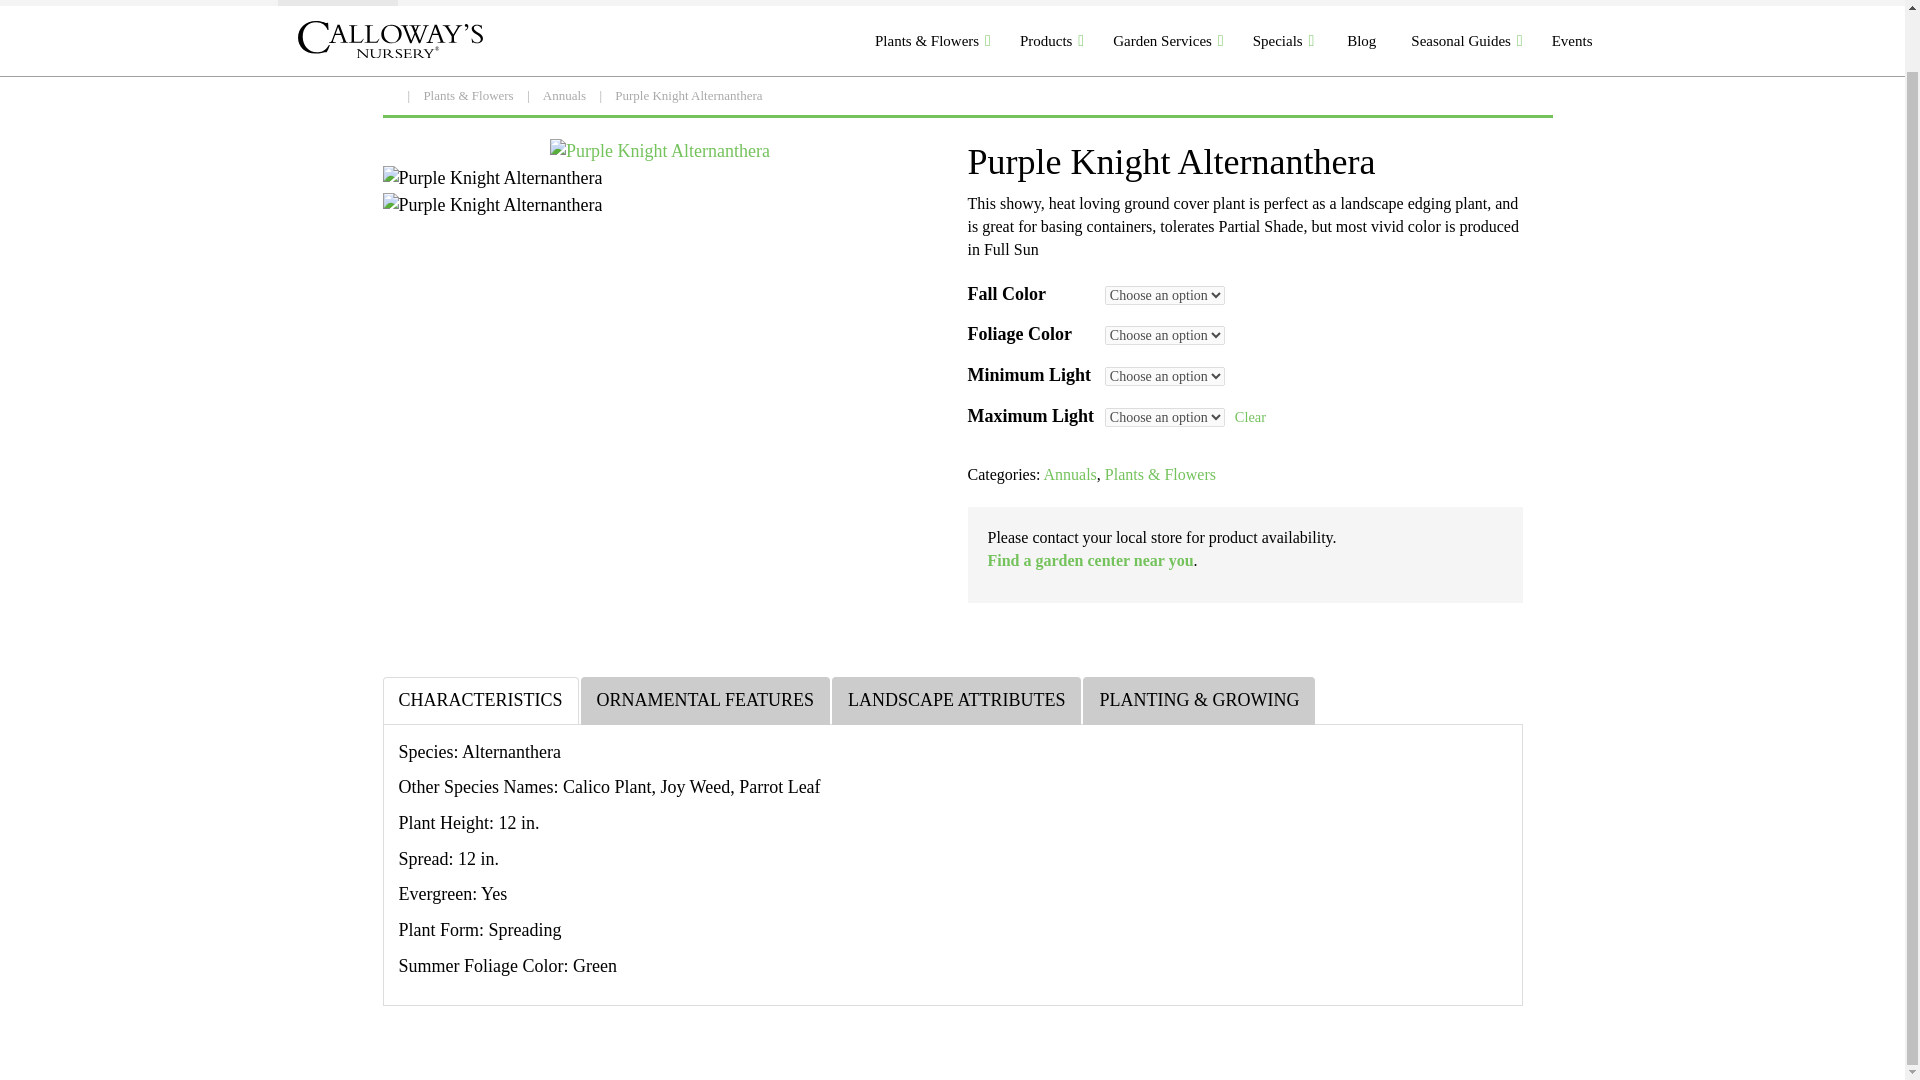 Image resolution: width=1920 pixels, height=1080 pixels. What do you see at coordinates (1574, 40) in the screenshot?
I see `Events` at bounding box center [1574, 40].